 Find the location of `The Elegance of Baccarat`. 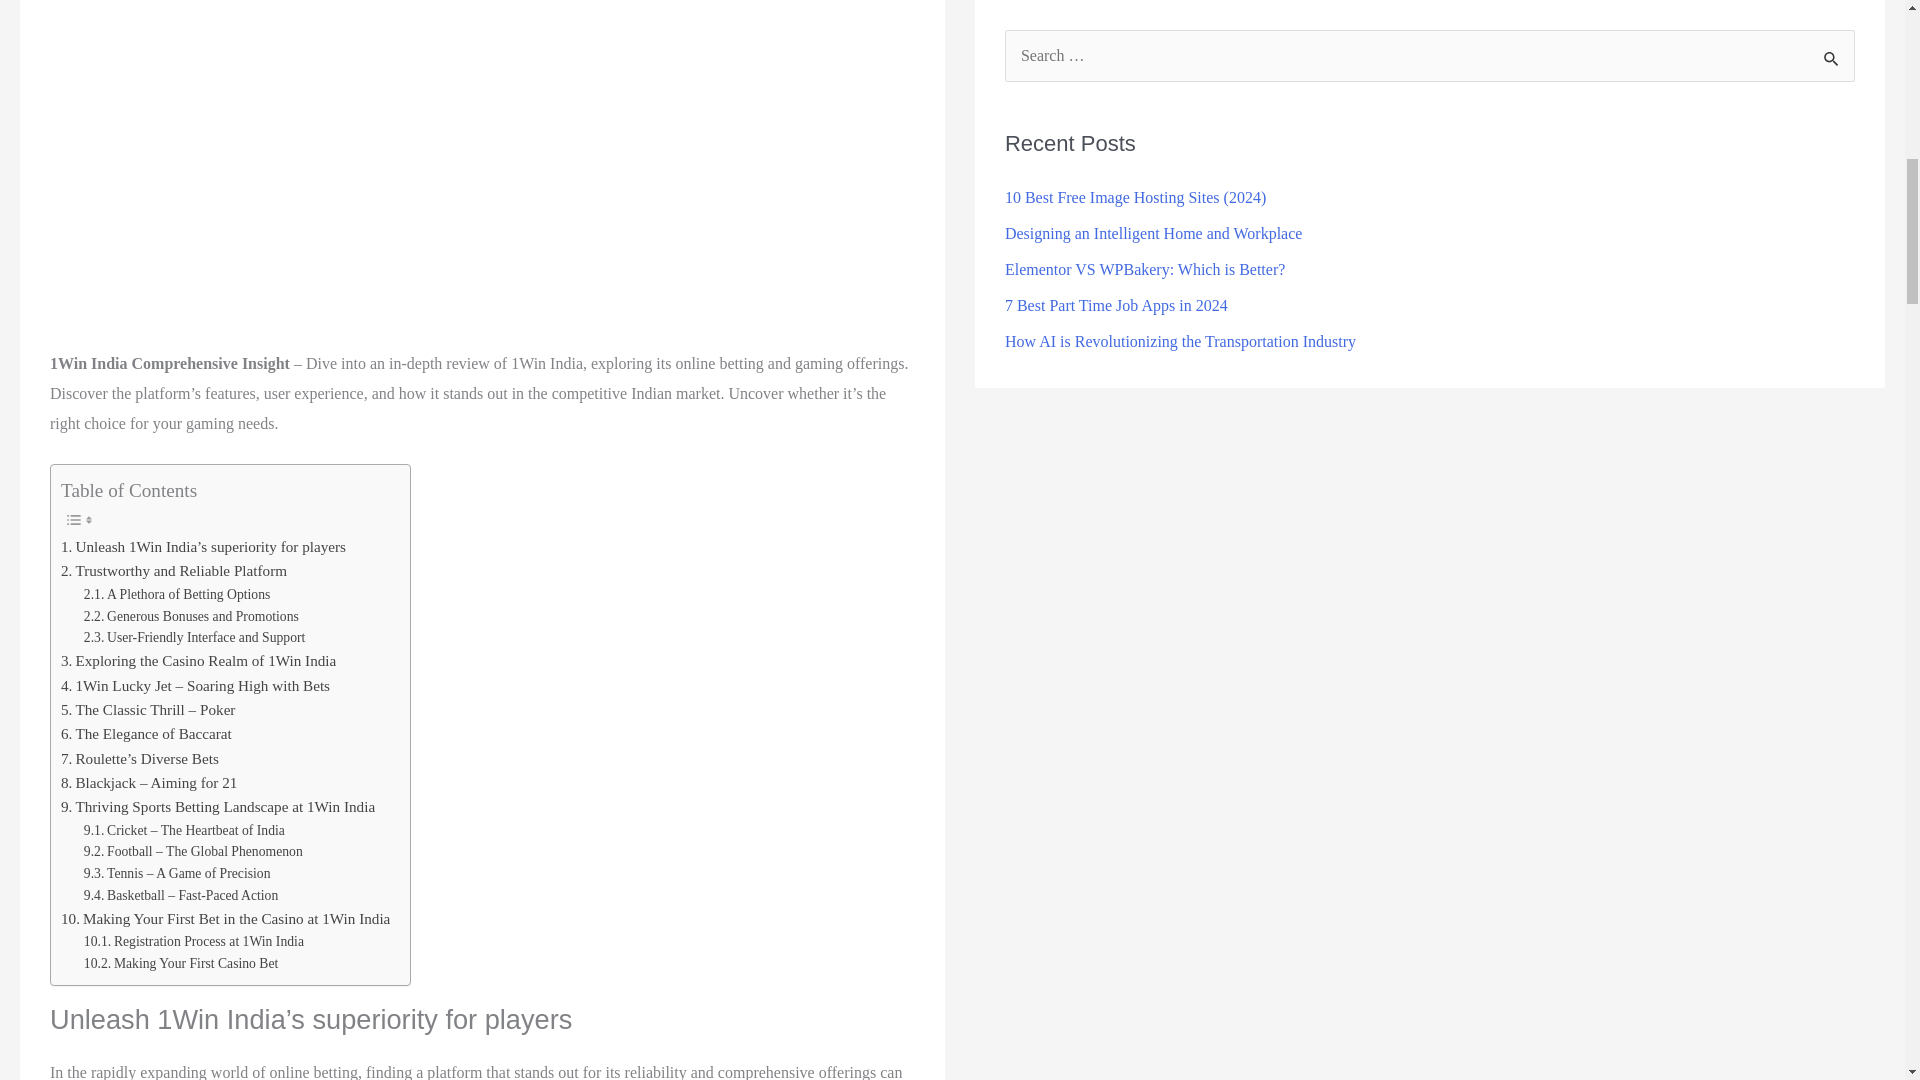

The Elegance of Baccarat is located at coordinates (146, 734).